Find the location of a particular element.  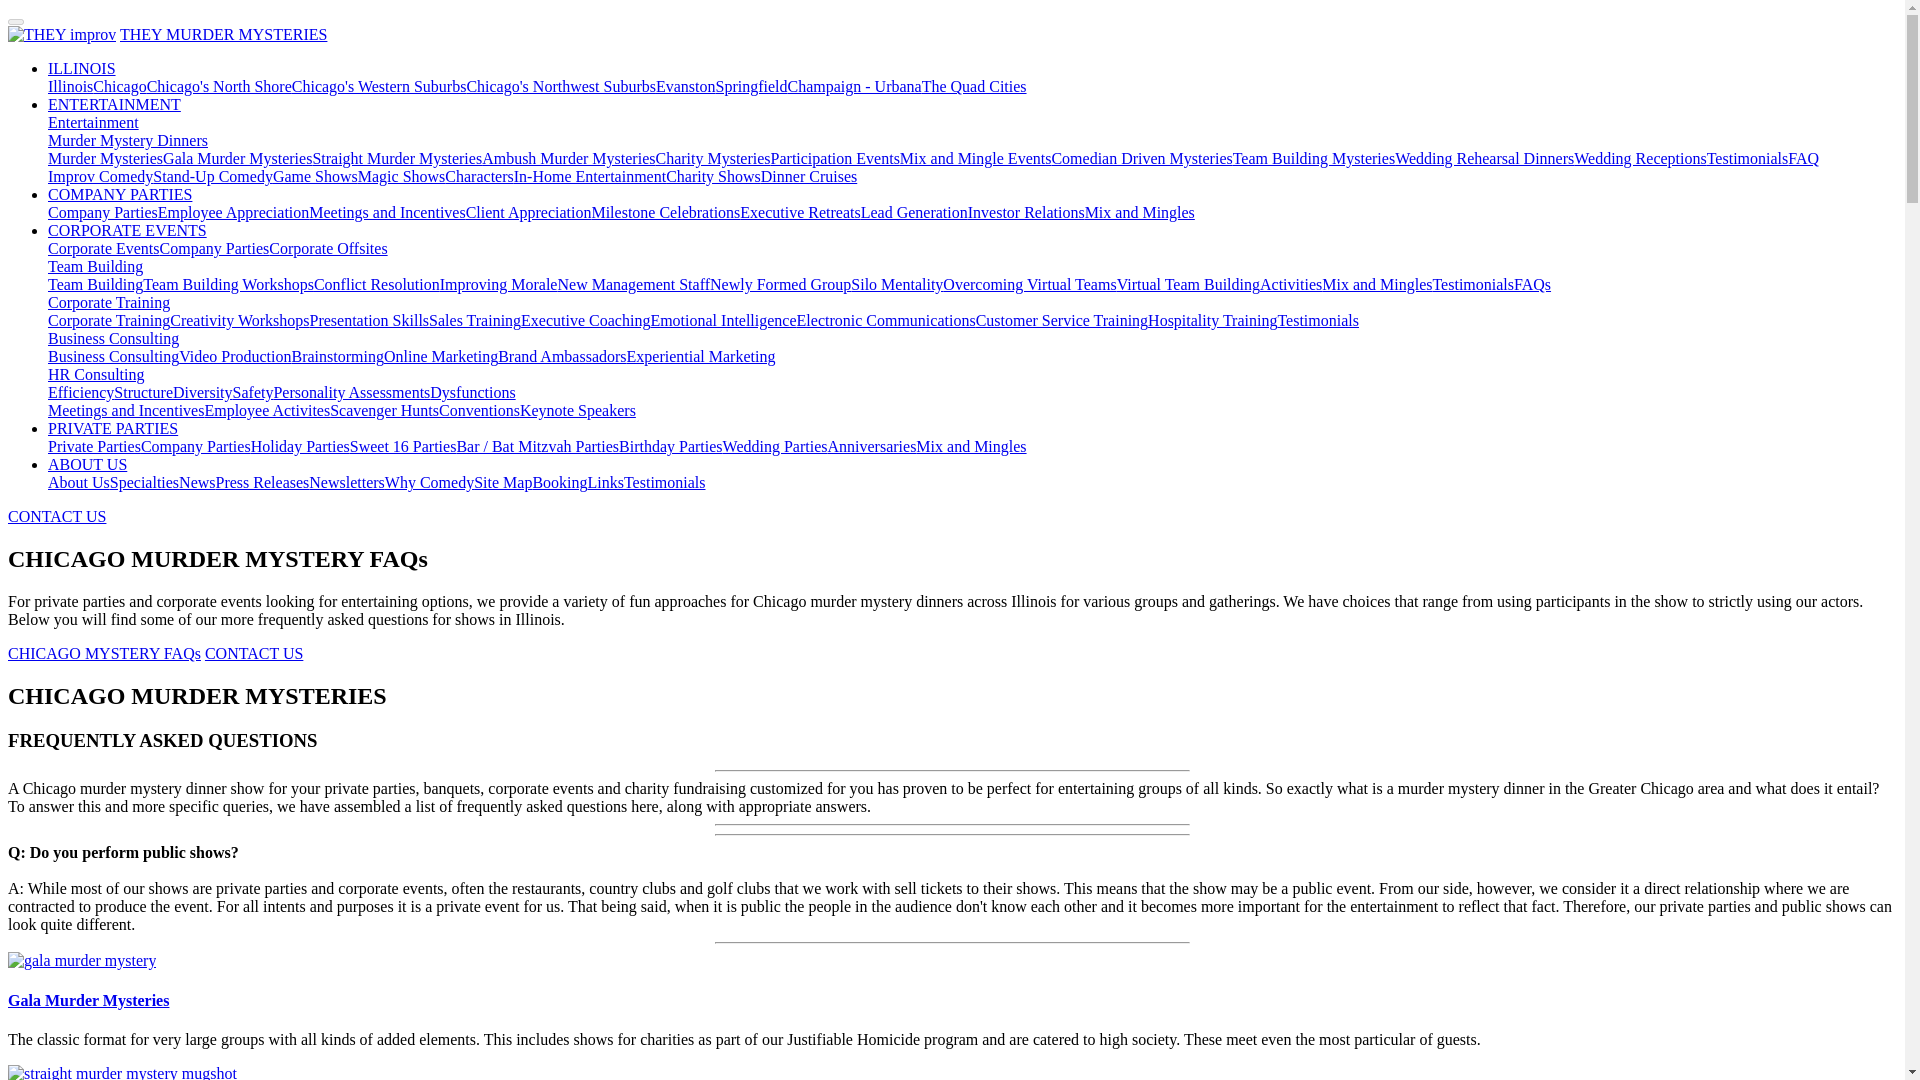

straight murder mystery is located at coordinates (122, 1072).